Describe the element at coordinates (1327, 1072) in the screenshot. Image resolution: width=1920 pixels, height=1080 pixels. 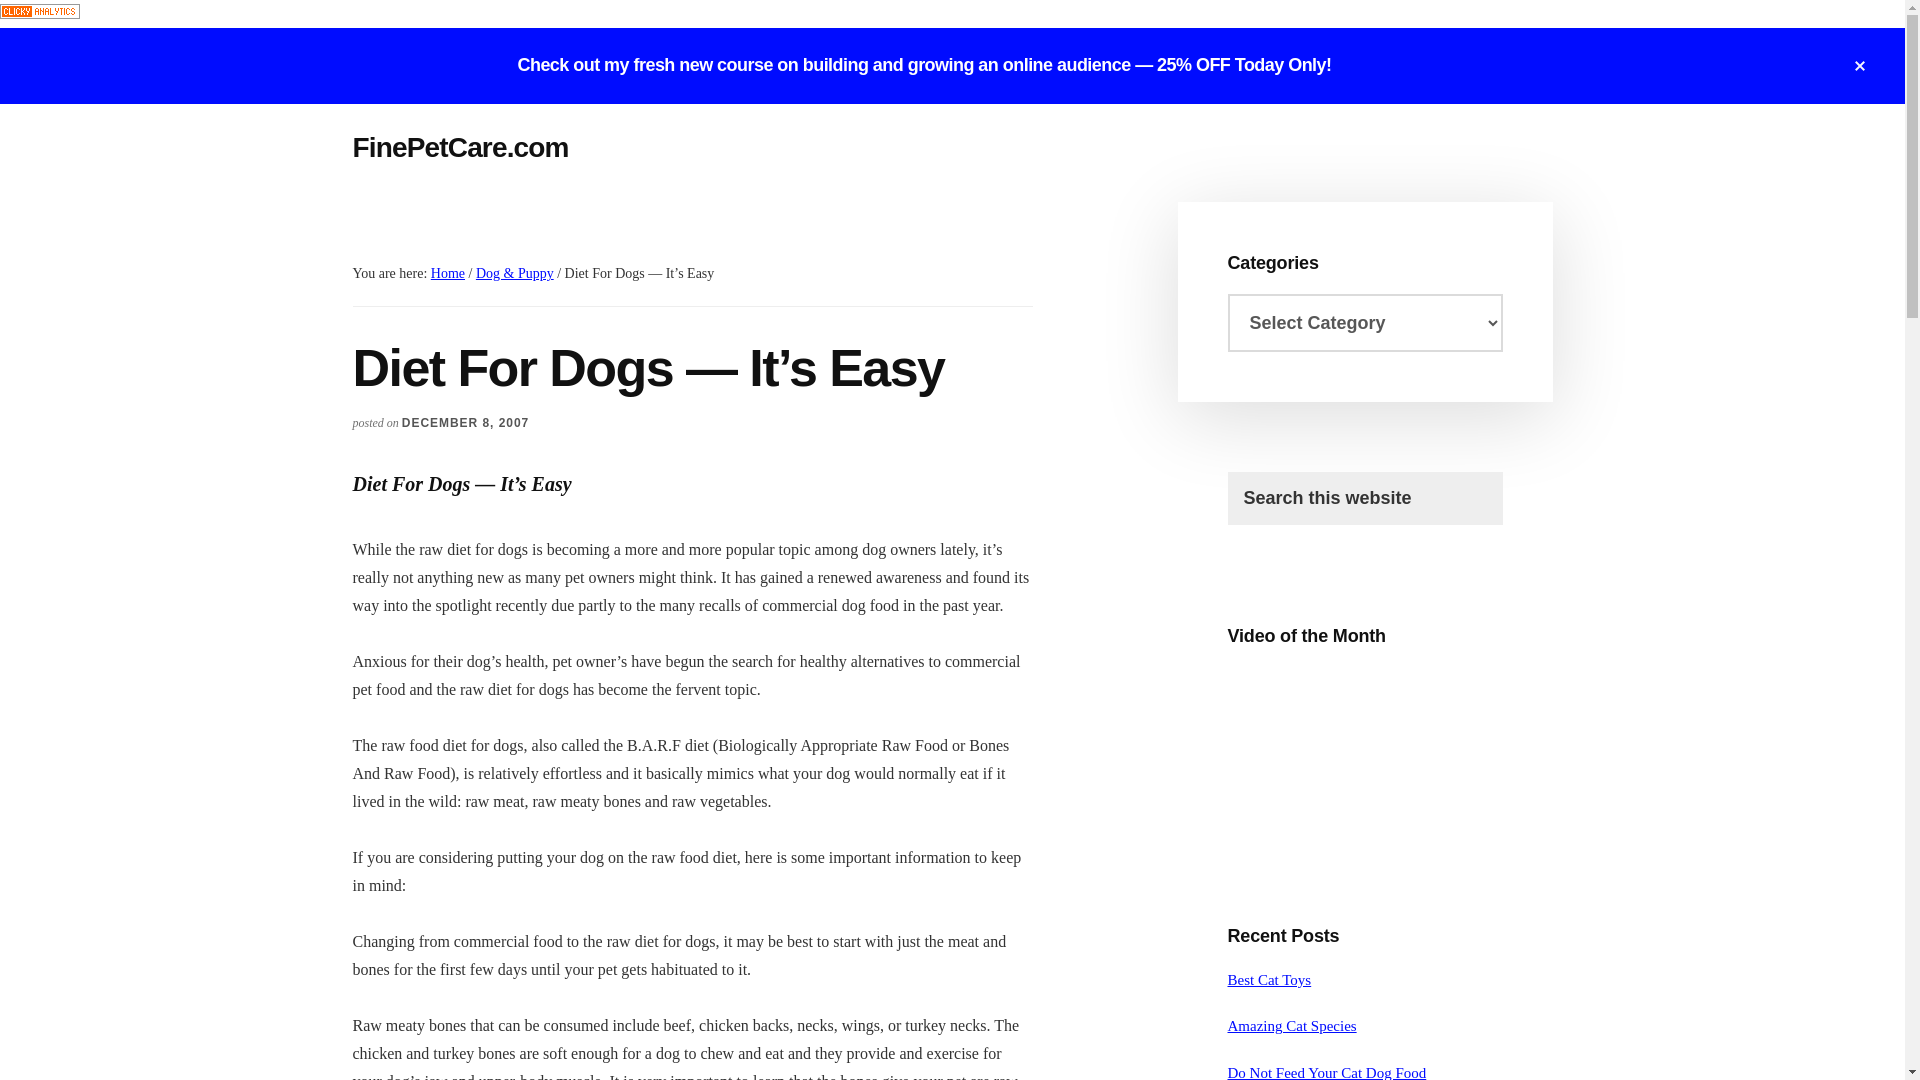
I see `Do Not Feed Your Cat Dog Food` at that location.